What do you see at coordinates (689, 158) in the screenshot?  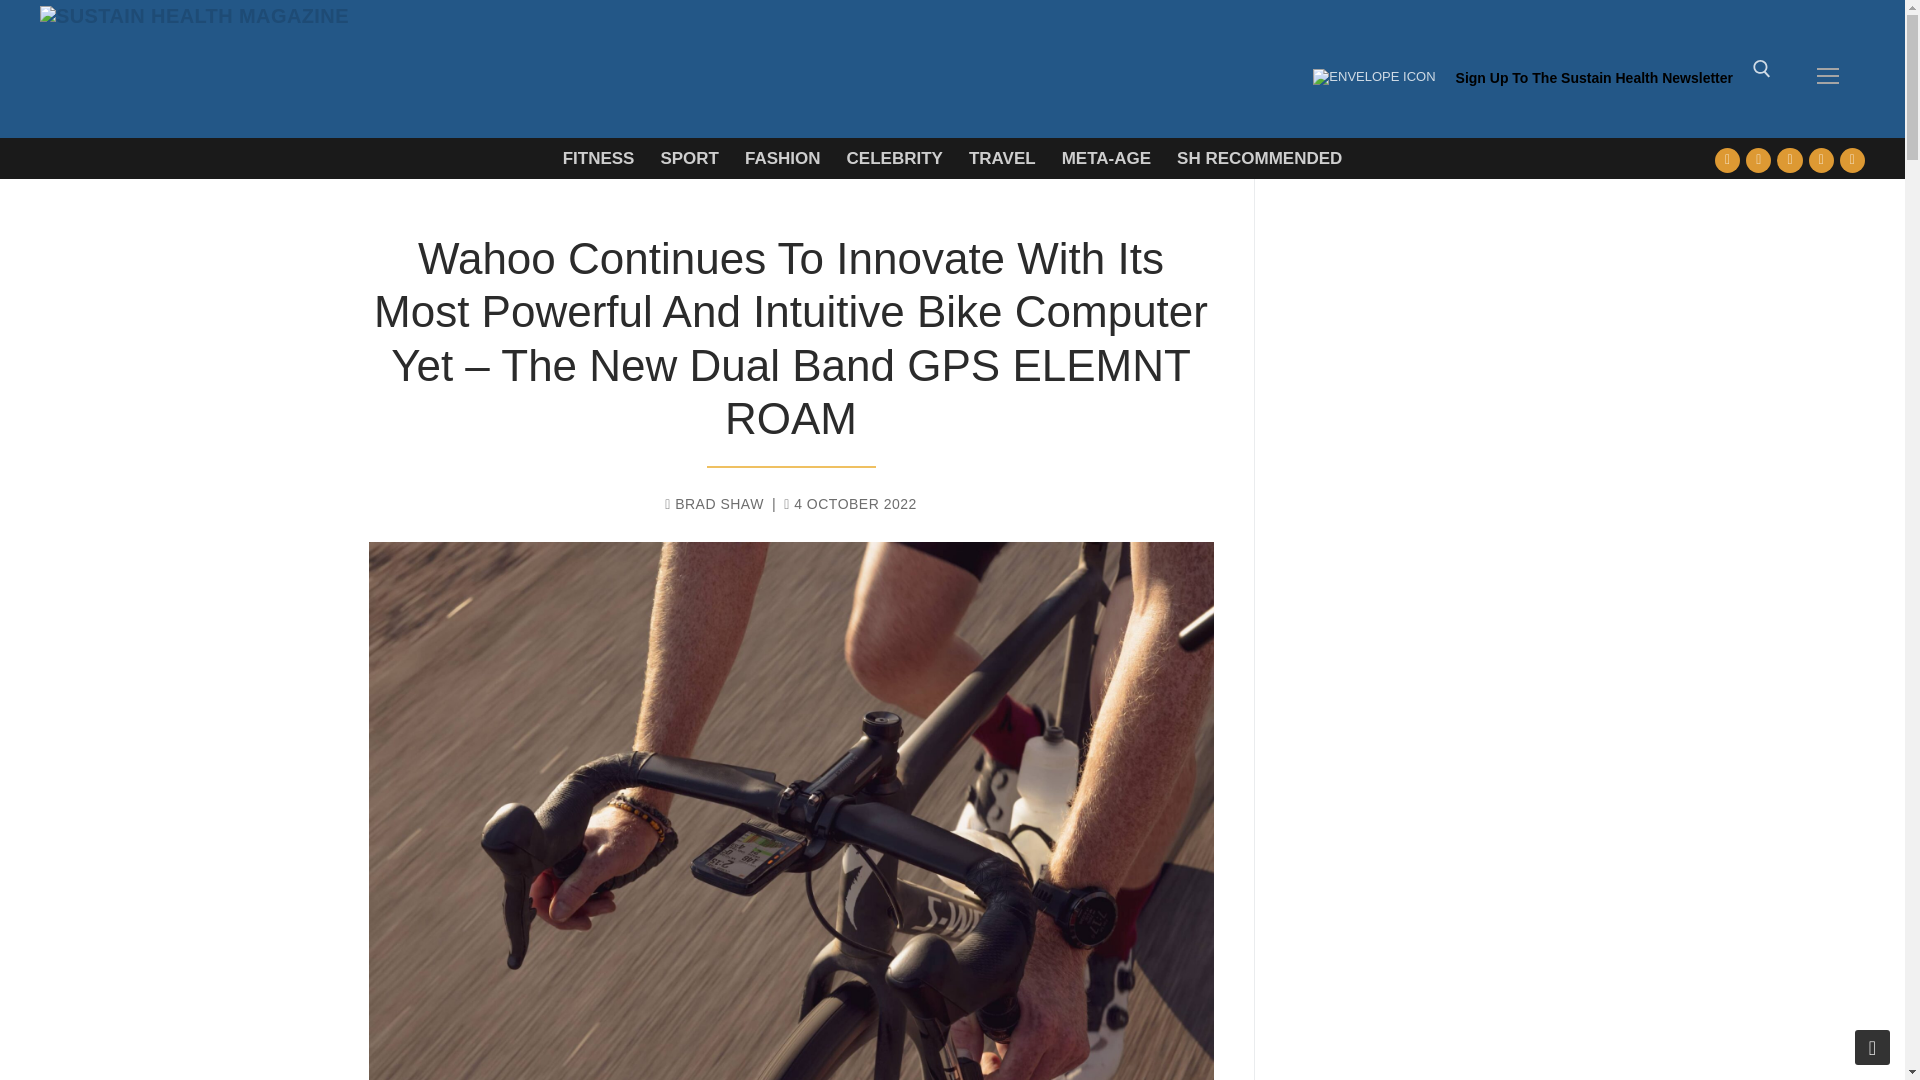 I see `SPORT` at bounding box center [689, 158].